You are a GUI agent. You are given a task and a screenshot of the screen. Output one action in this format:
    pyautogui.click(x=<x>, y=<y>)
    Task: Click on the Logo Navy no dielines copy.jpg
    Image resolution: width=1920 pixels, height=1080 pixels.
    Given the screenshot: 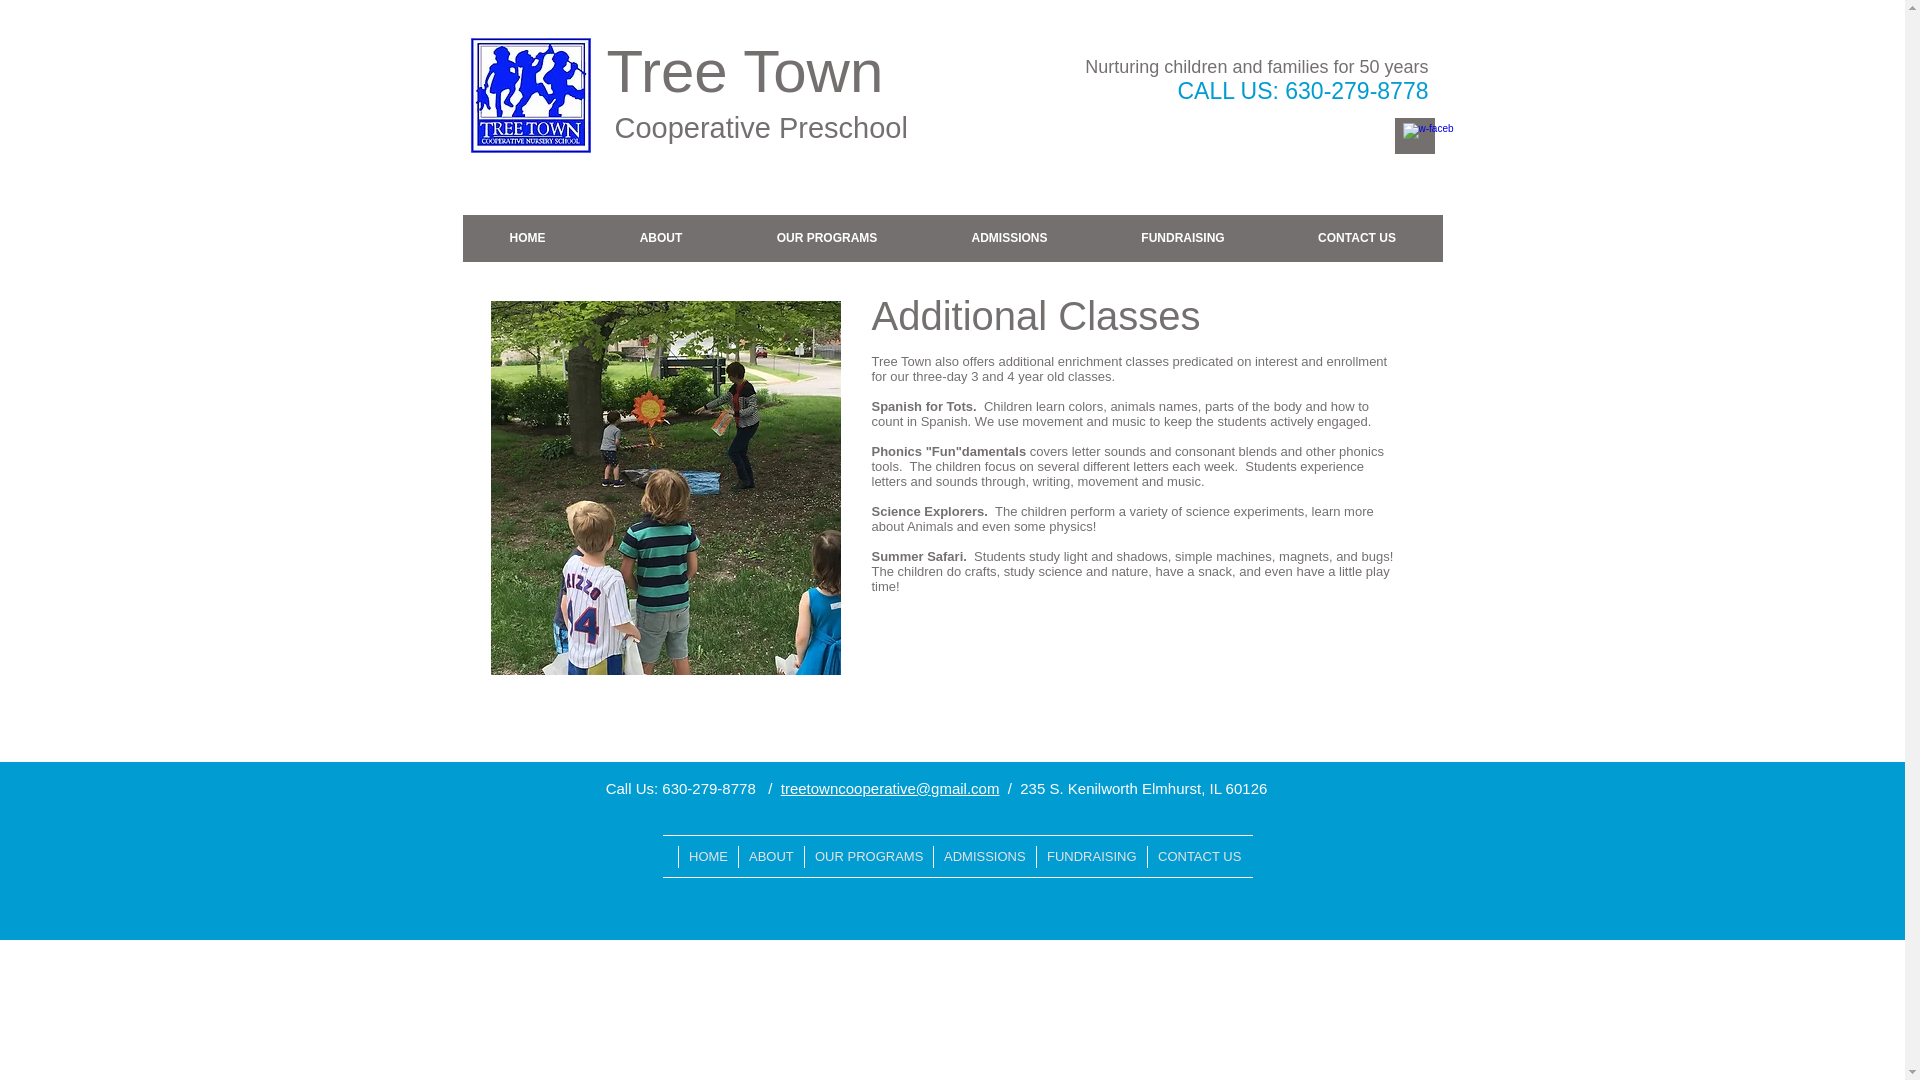 What is the action you would take?
    pyautogui.click(x=530, y=94)
    